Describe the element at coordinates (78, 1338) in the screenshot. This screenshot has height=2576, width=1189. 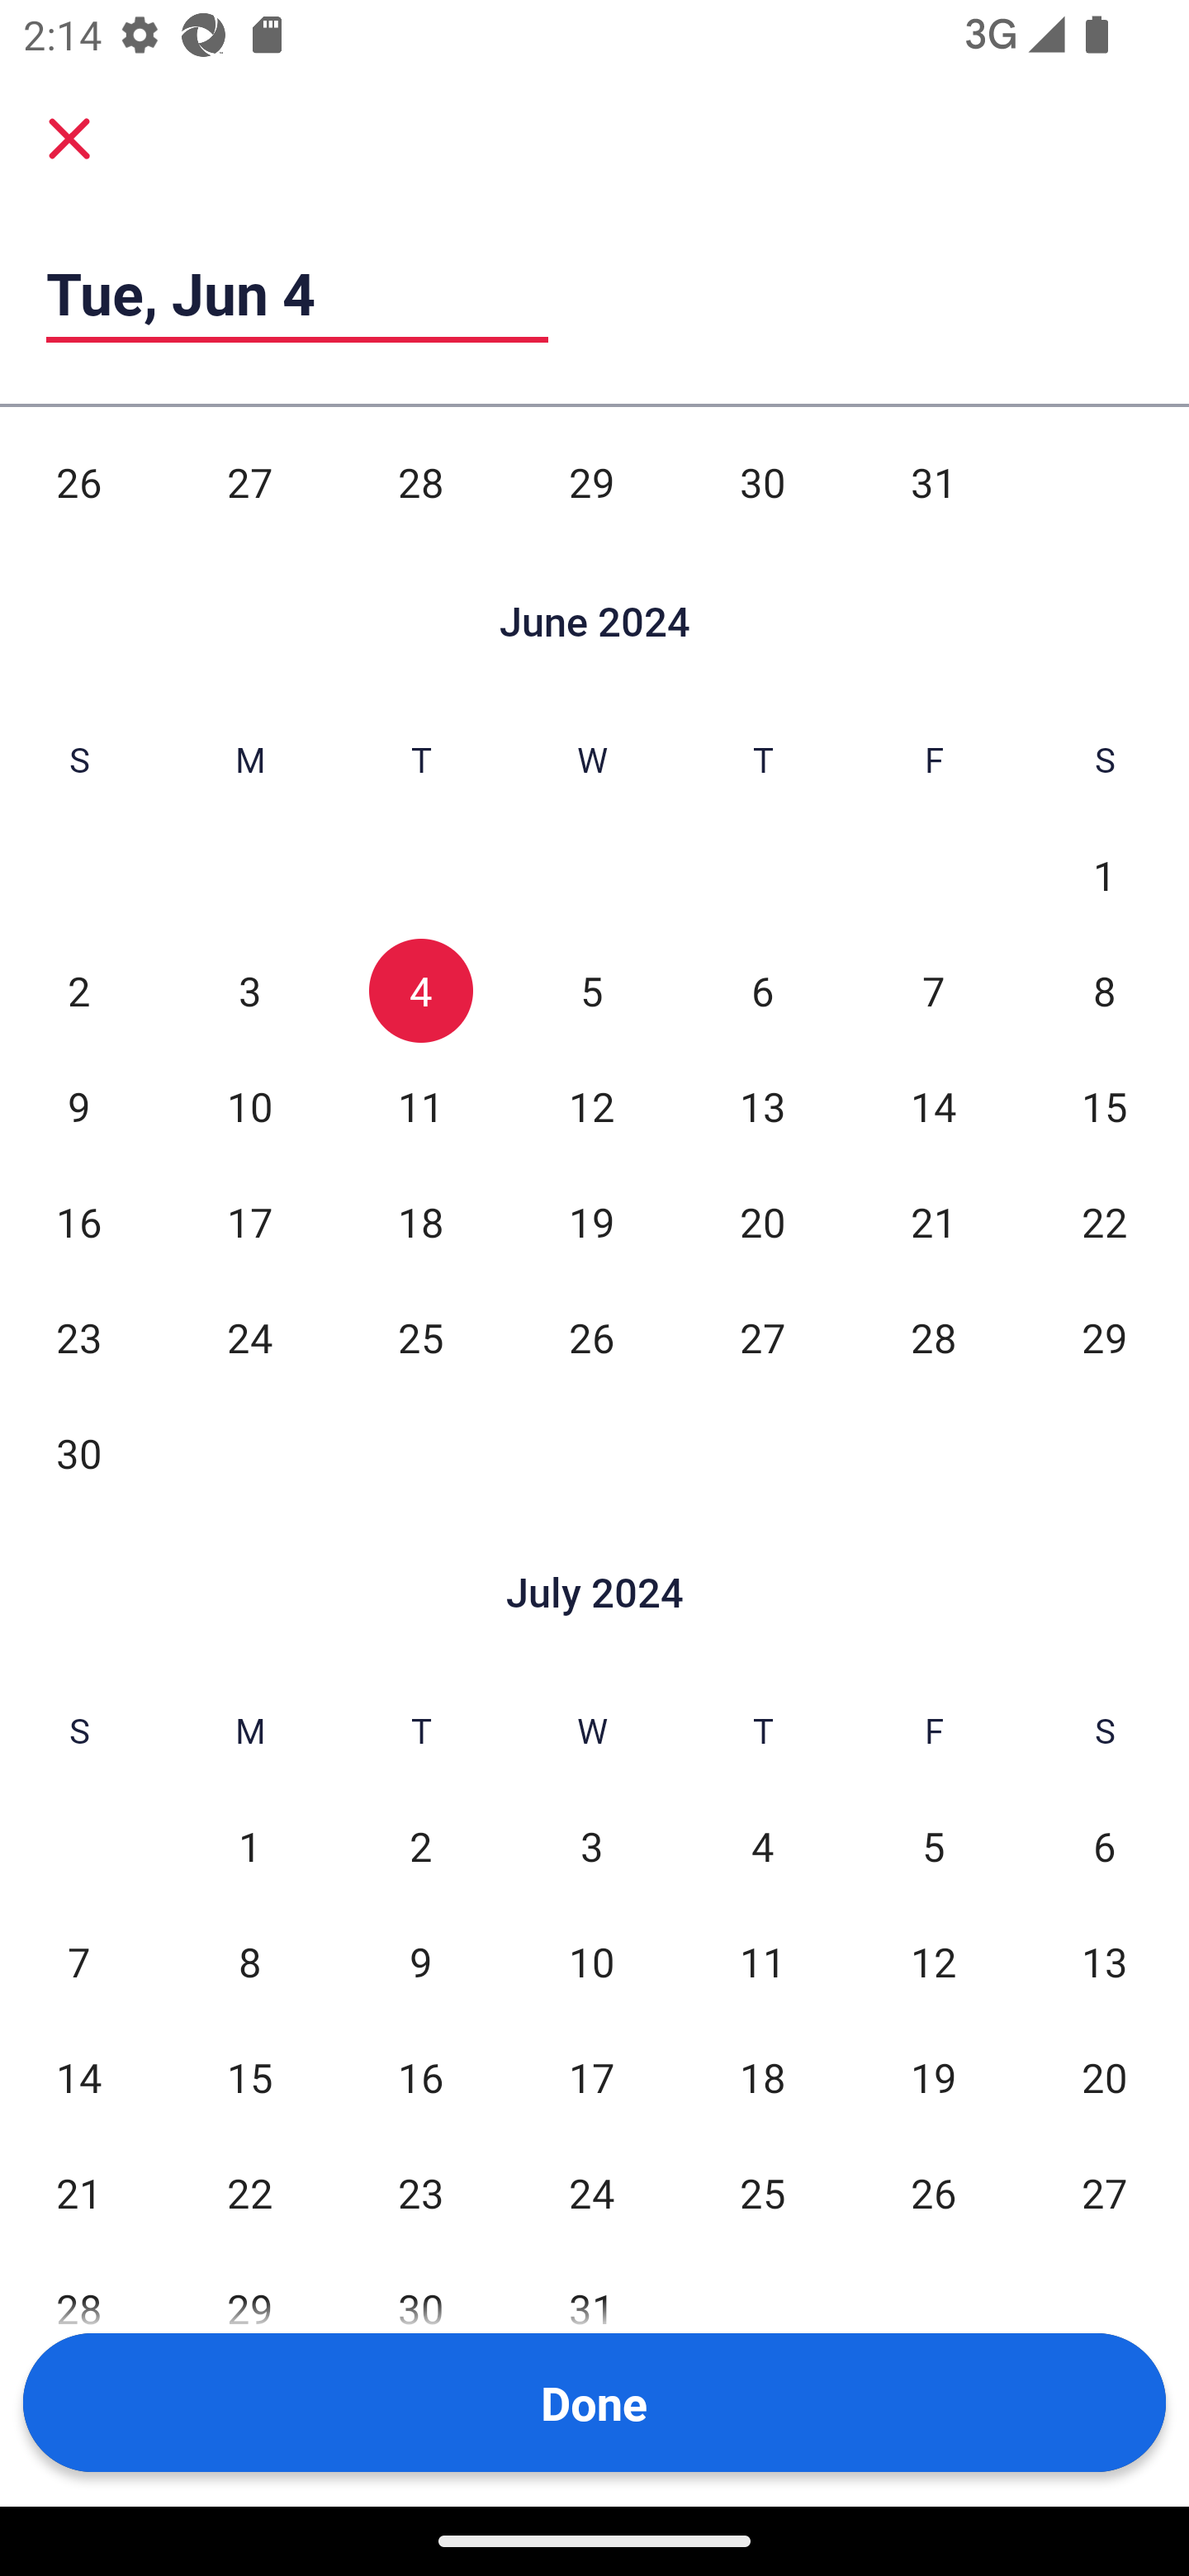
I see `23 Sun, Jun 23, Not Selected` at that location.